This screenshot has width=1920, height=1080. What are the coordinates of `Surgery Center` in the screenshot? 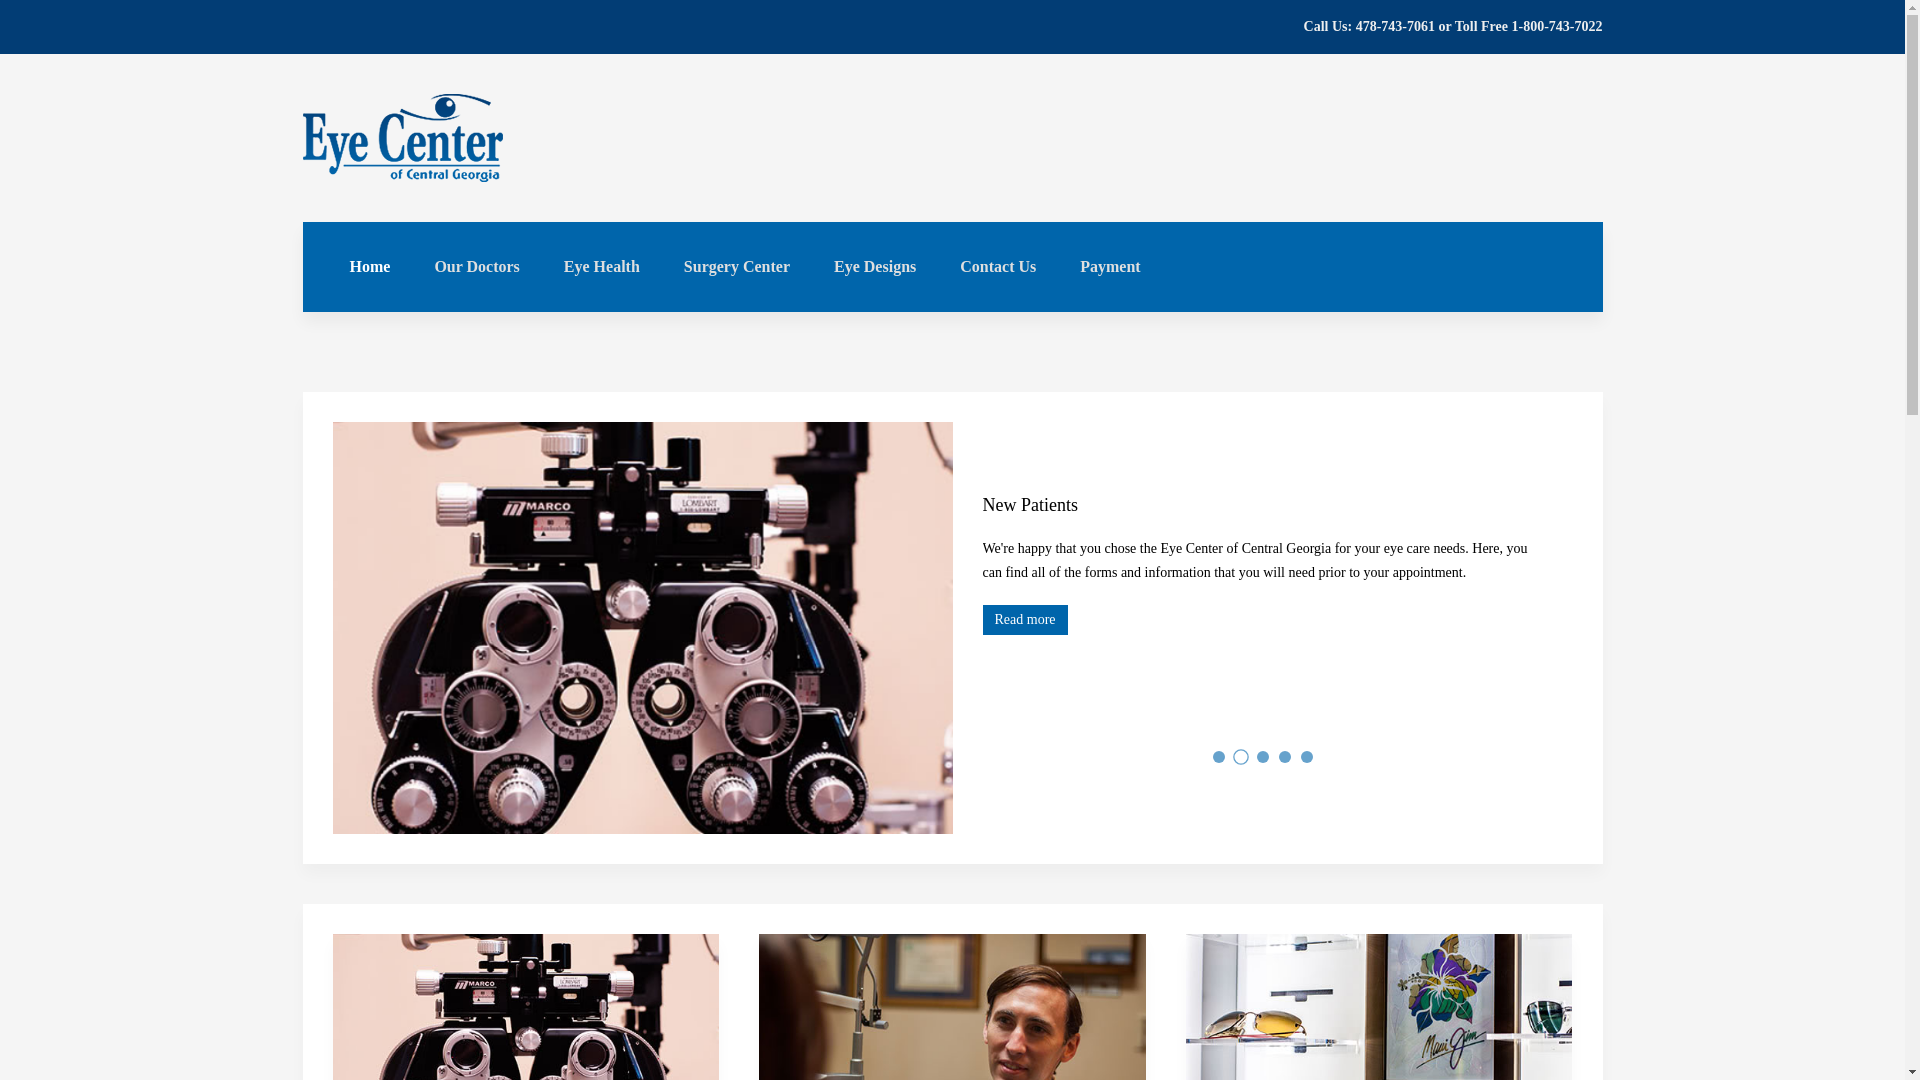 It's located at (737, 267).